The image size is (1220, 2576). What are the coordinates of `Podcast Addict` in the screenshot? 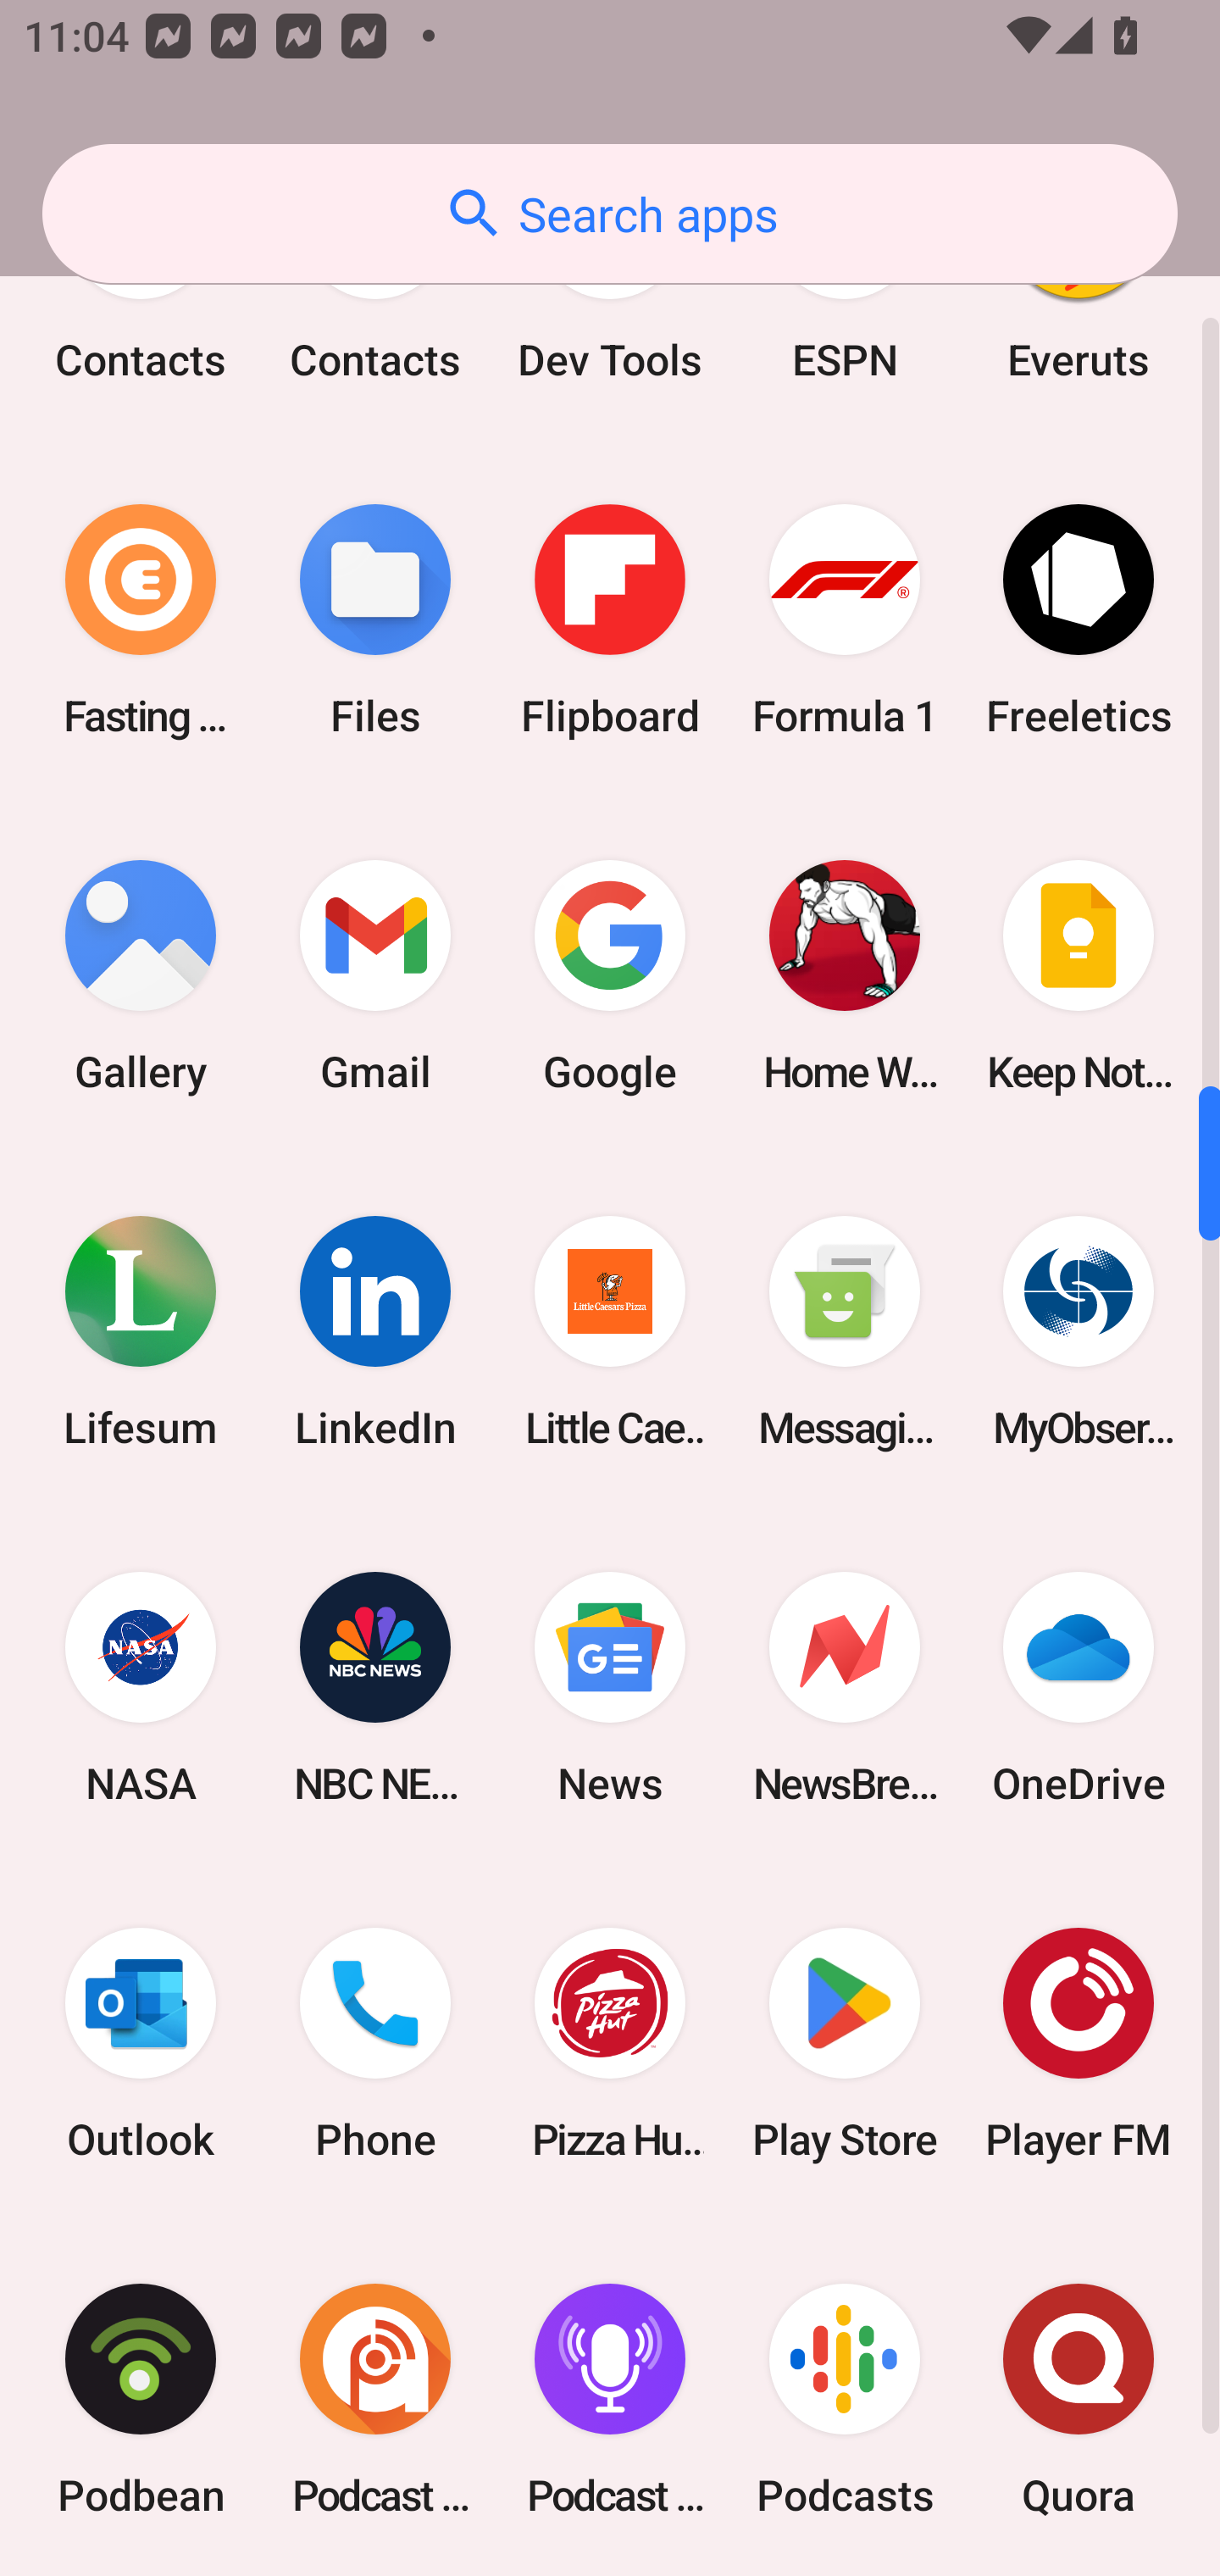 It's located at (375, 2398).